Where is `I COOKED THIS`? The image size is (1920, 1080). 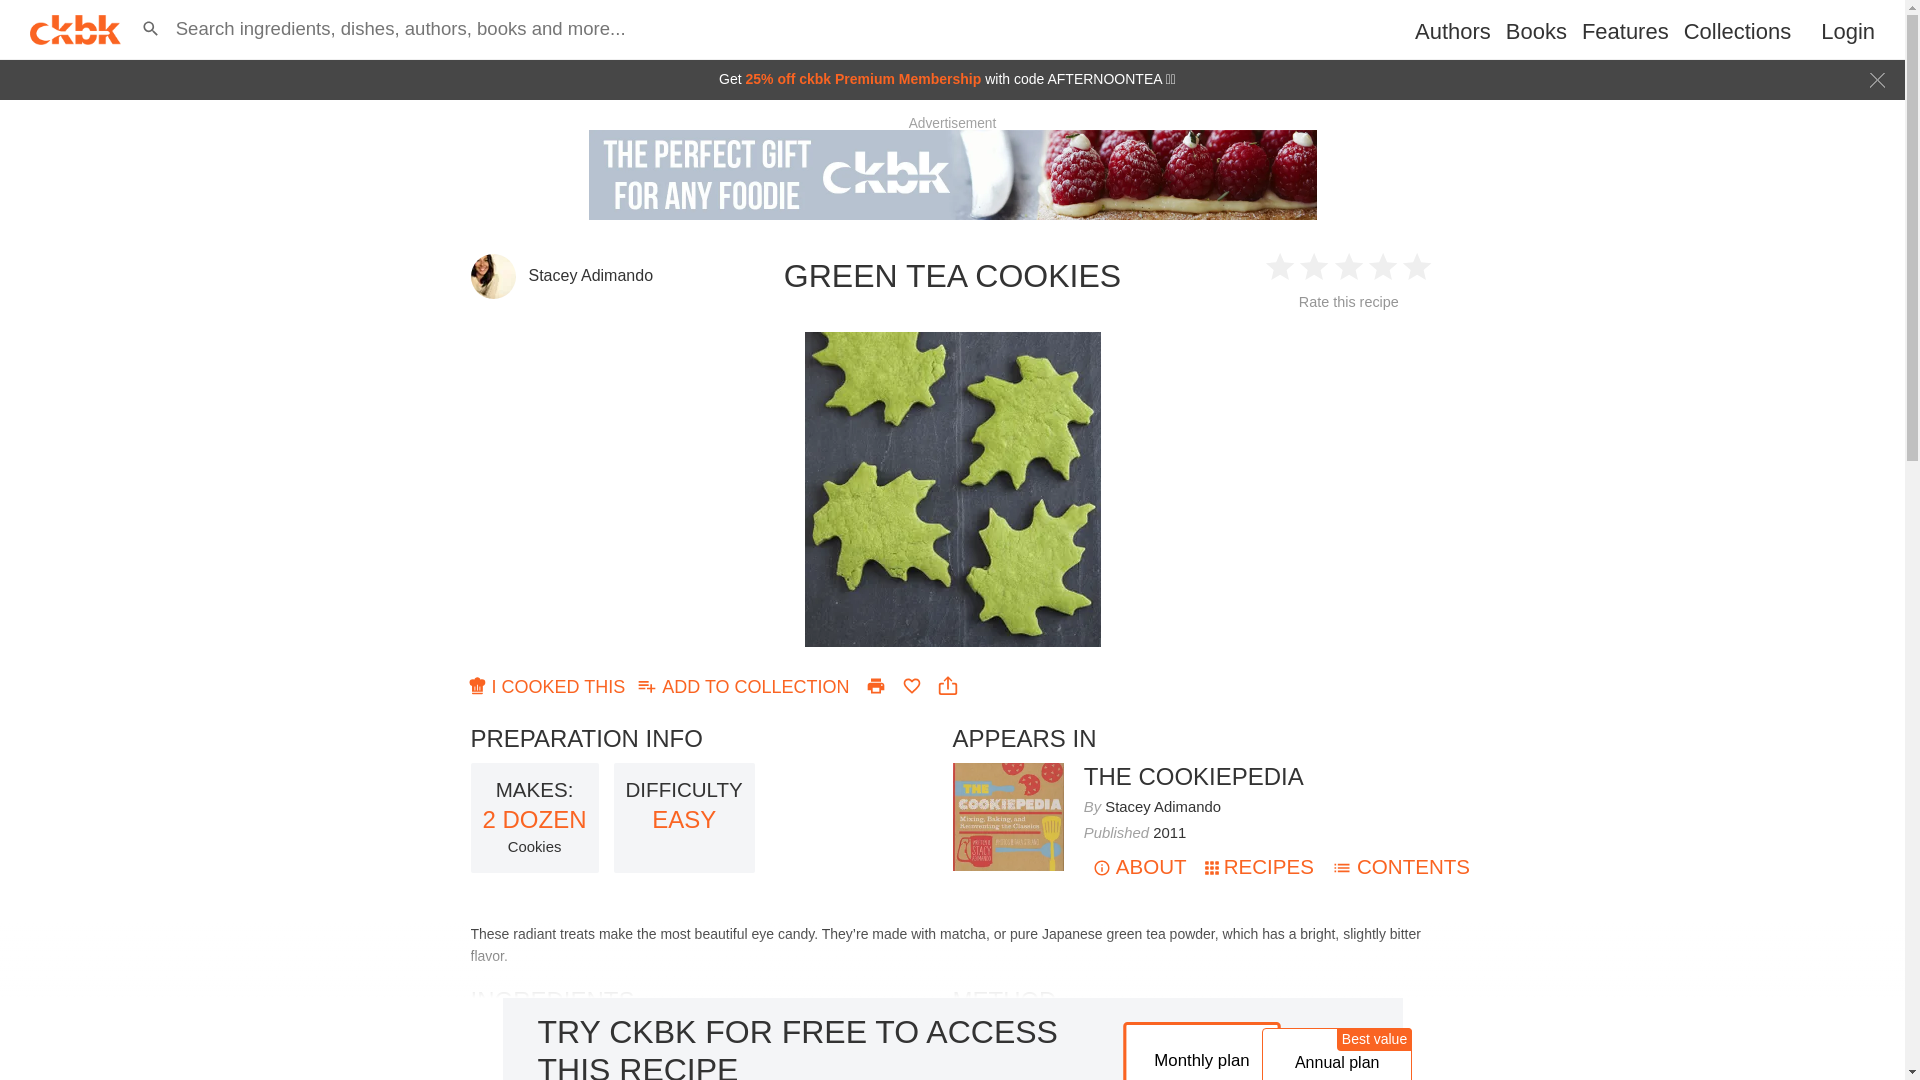
I COOKED THIS is located at coordinates (548, 686).